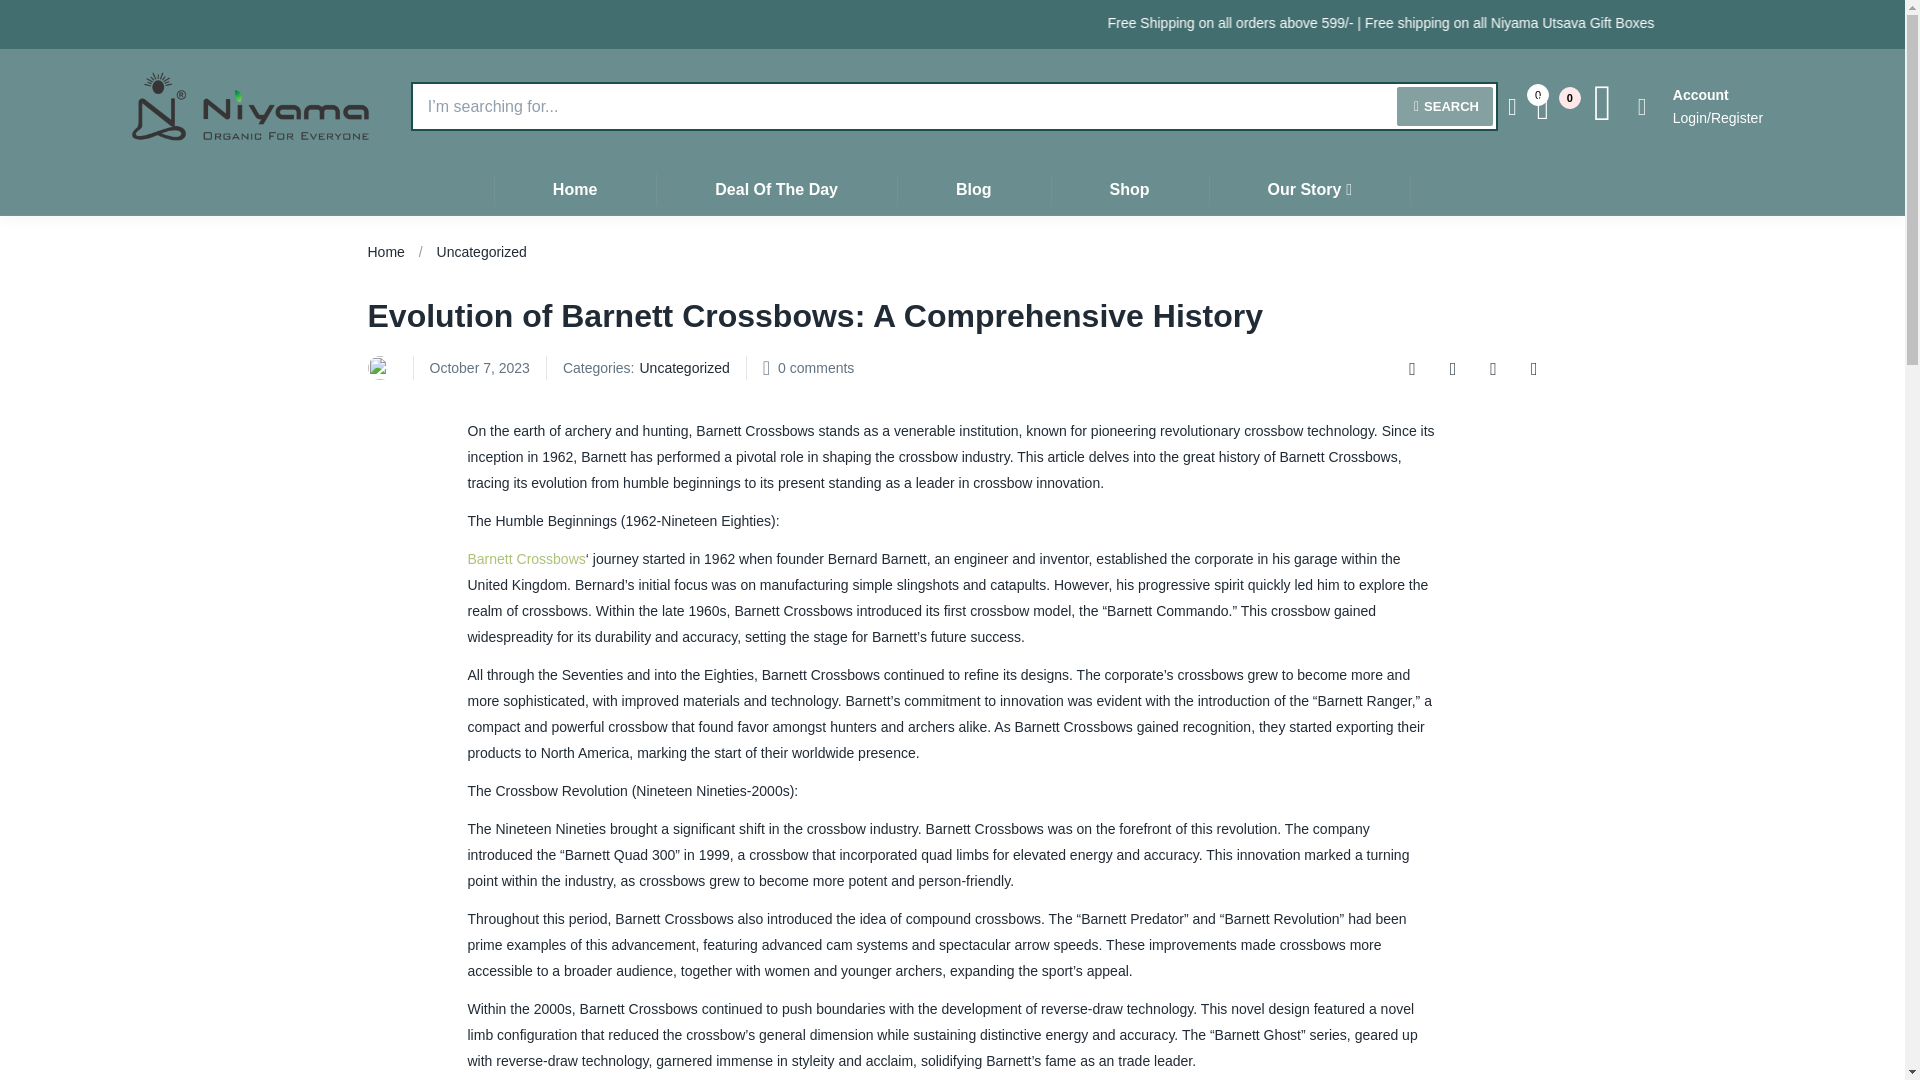 This screenshot has width=1920, height=1080. Describe the element at coordinates (574, 189) in the screenshot. I see `Home` at that location.